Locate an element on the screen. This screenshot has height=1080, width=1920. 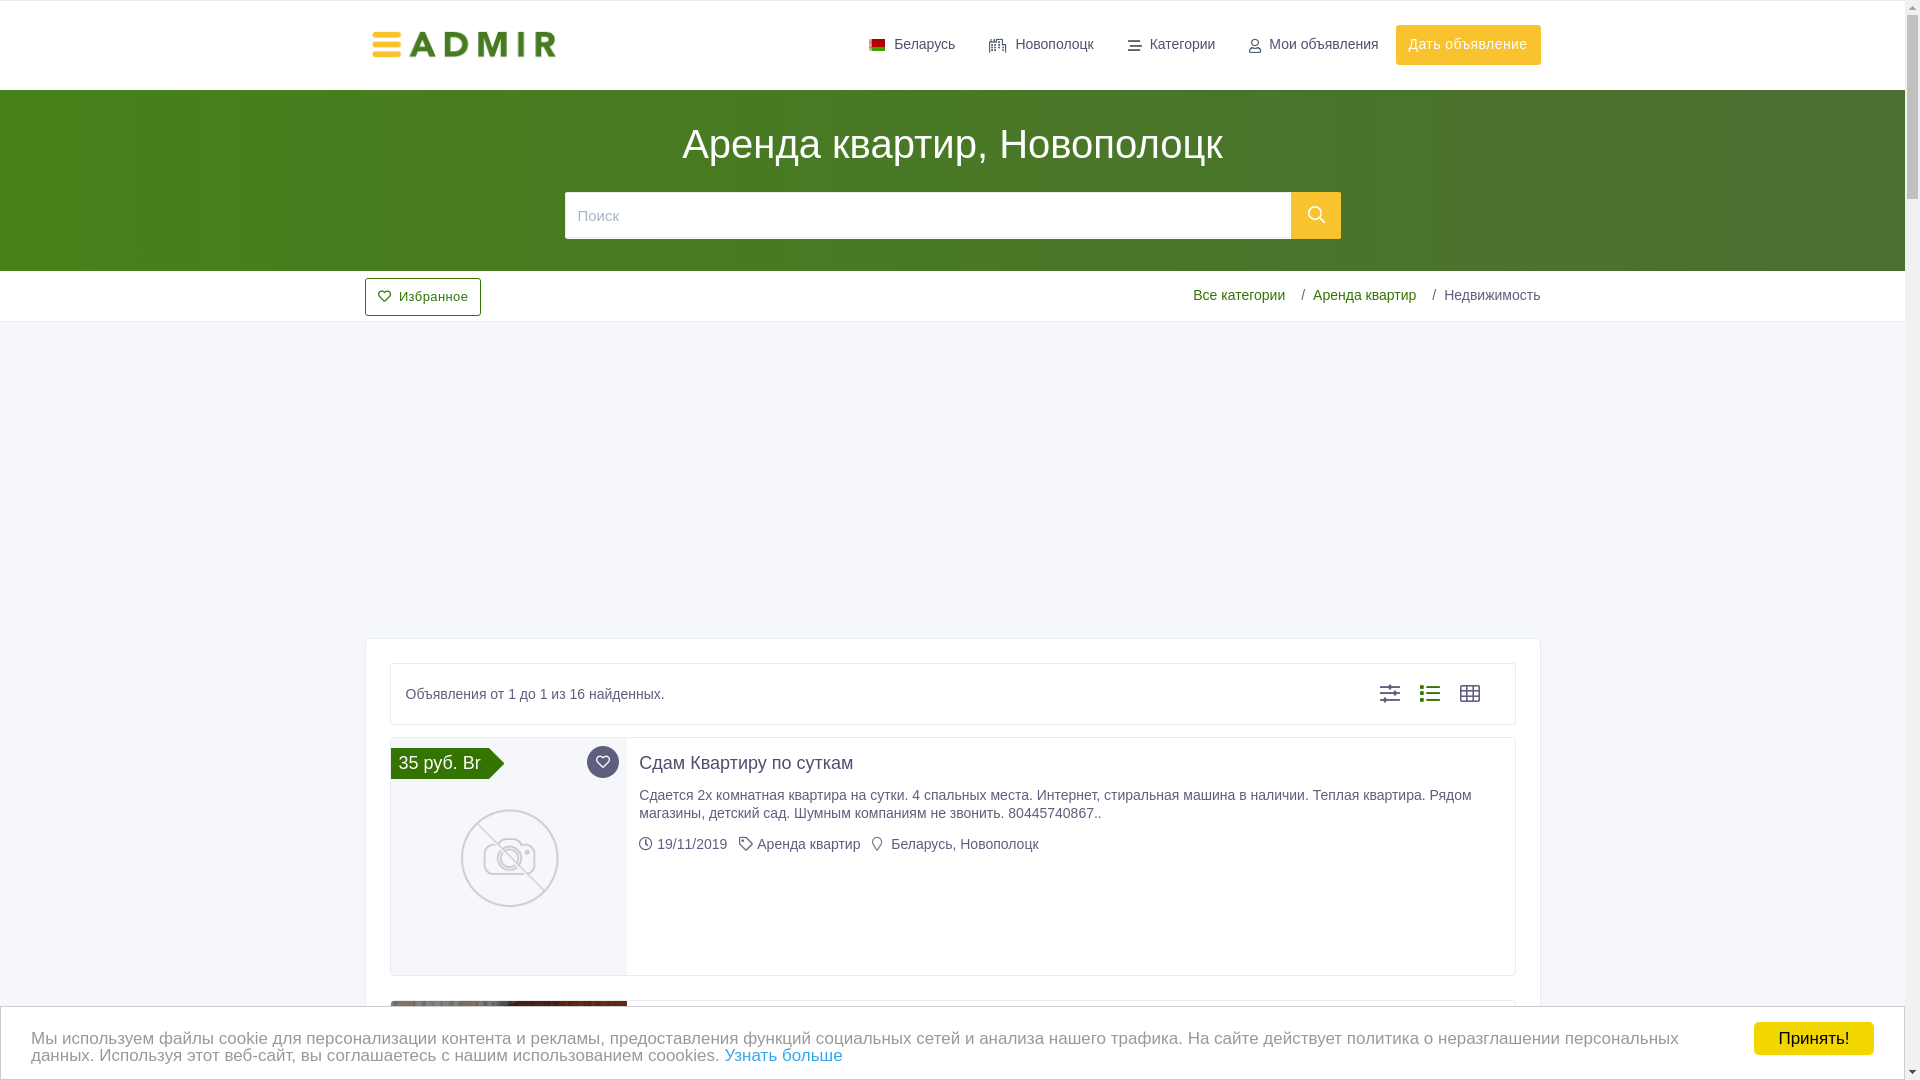
Add to favorite is located at coordinates (603, 762).